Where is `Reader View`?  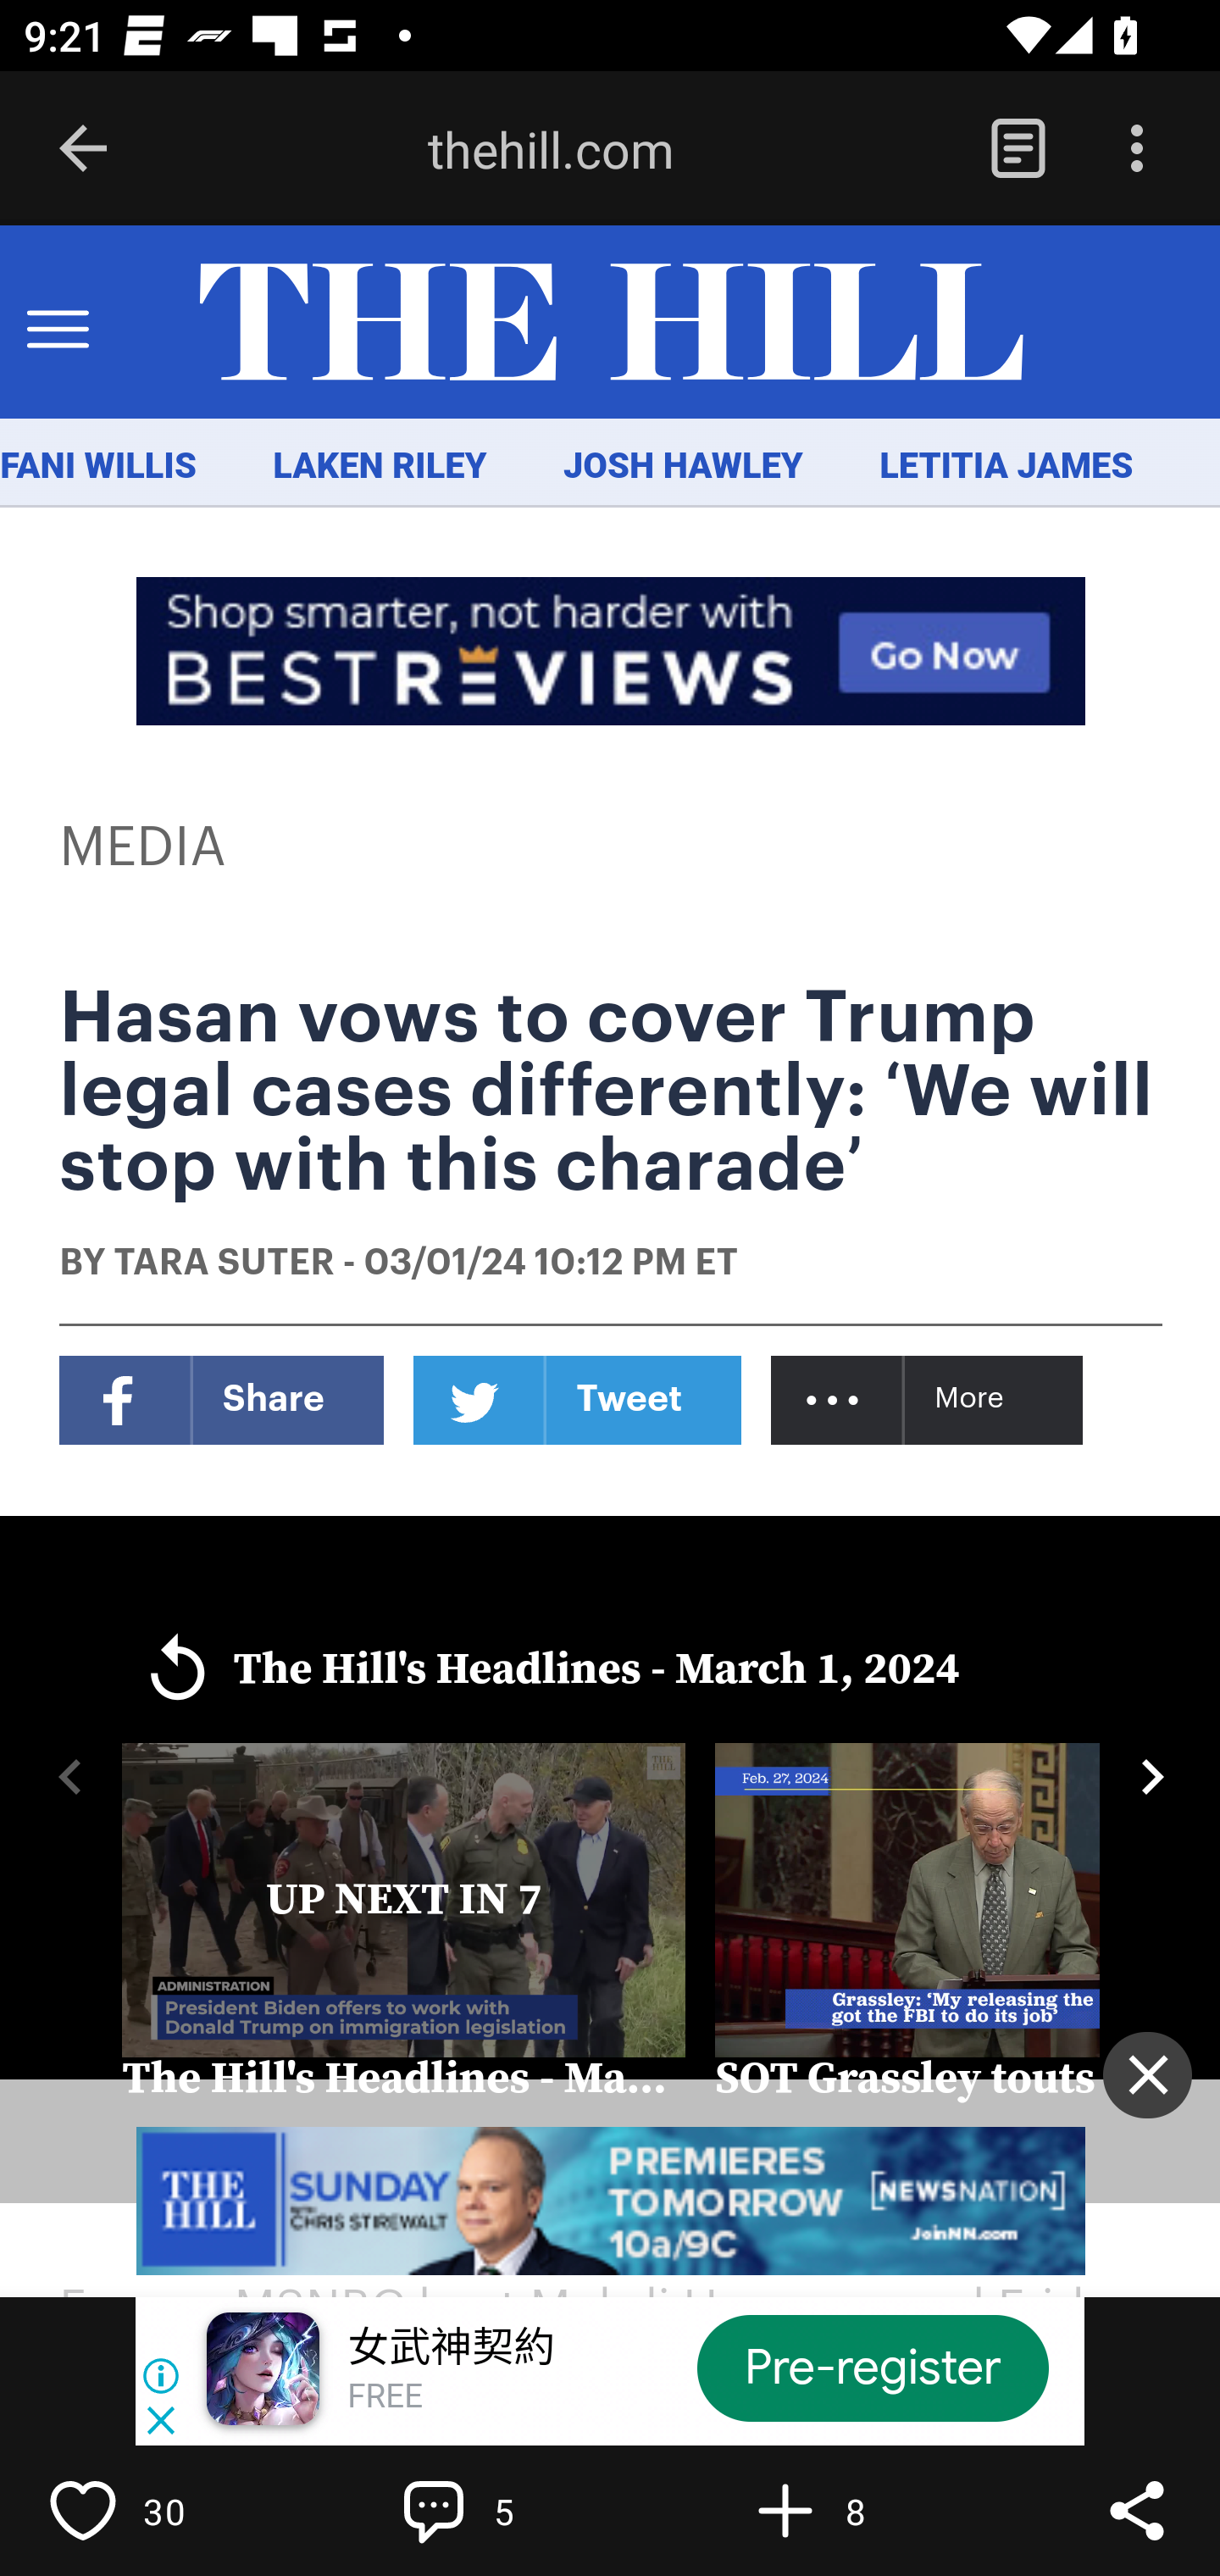 Reader View is located at coordinates (1018, 149).